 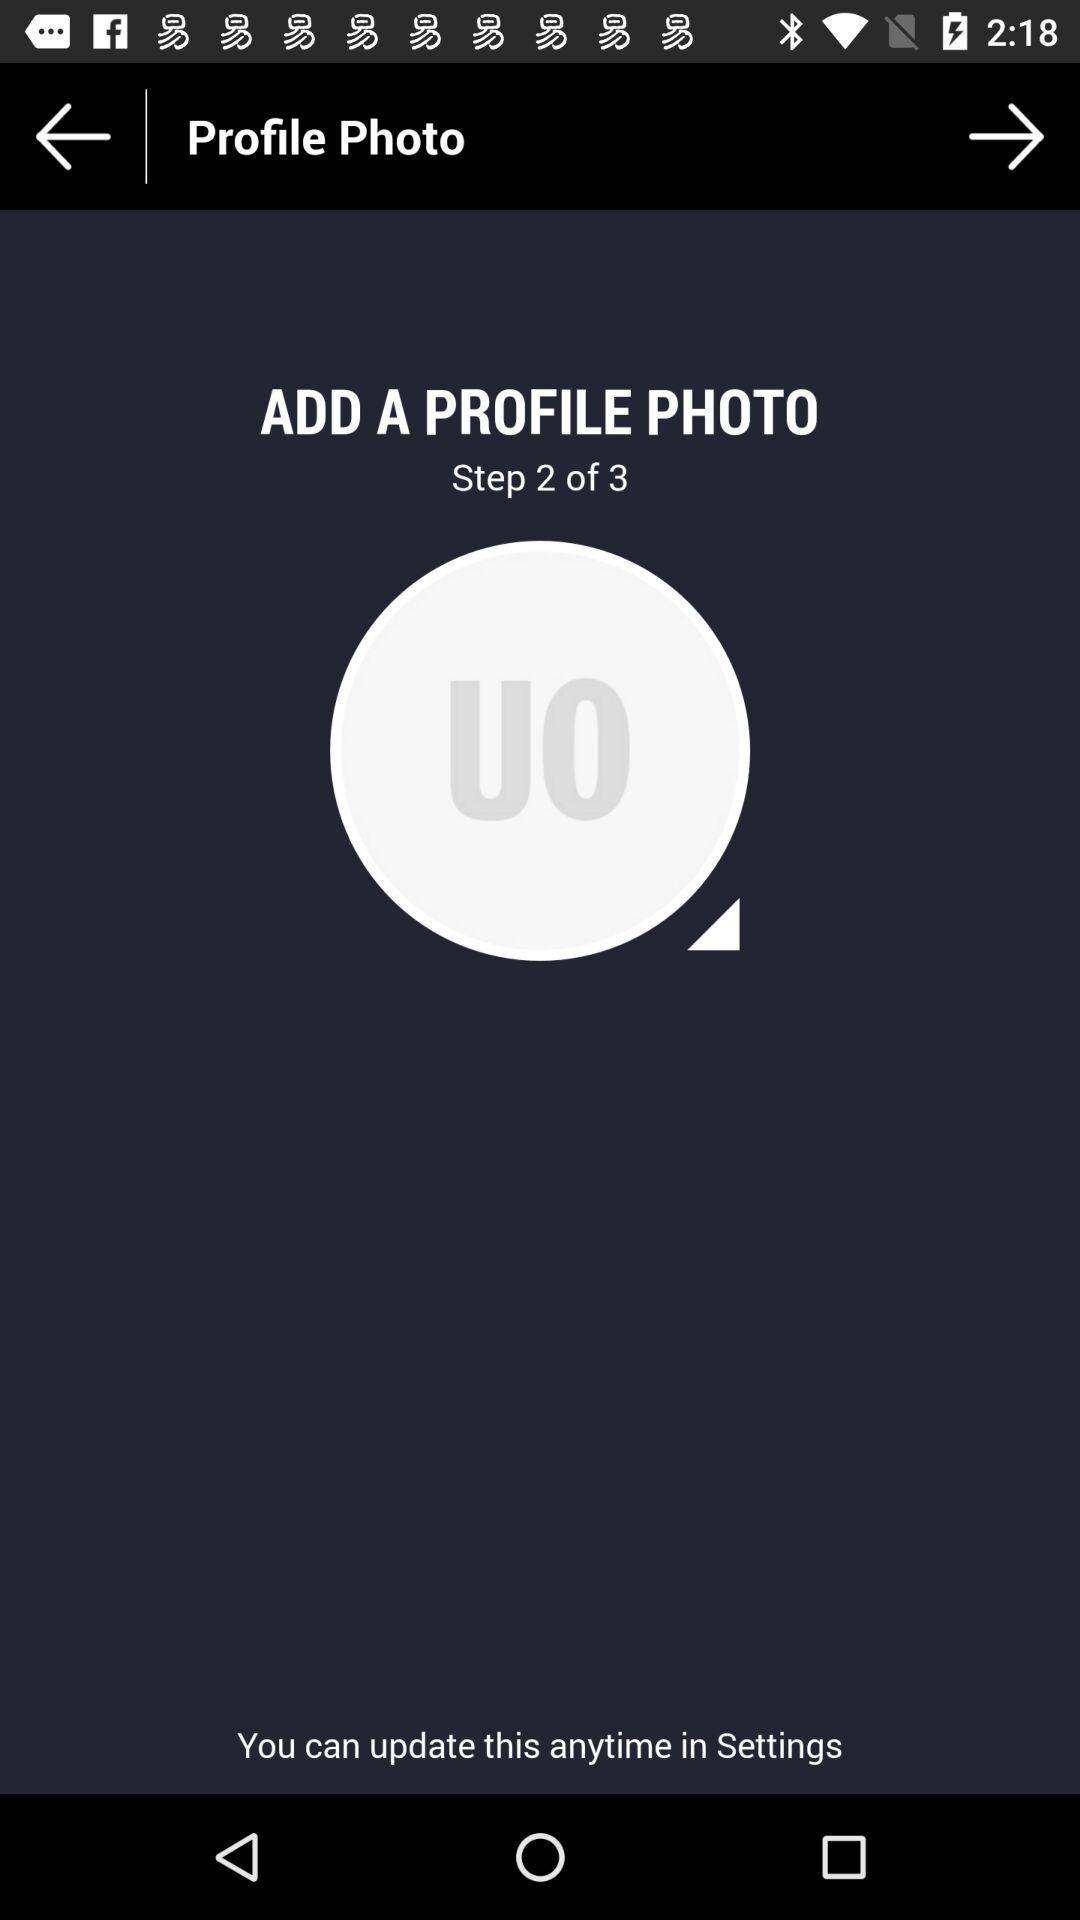 What do you see at coordinates (1006, 136) in the screenshot?
I see `turn on the icon above the add a profile item` at bounding box center [1006, 136].